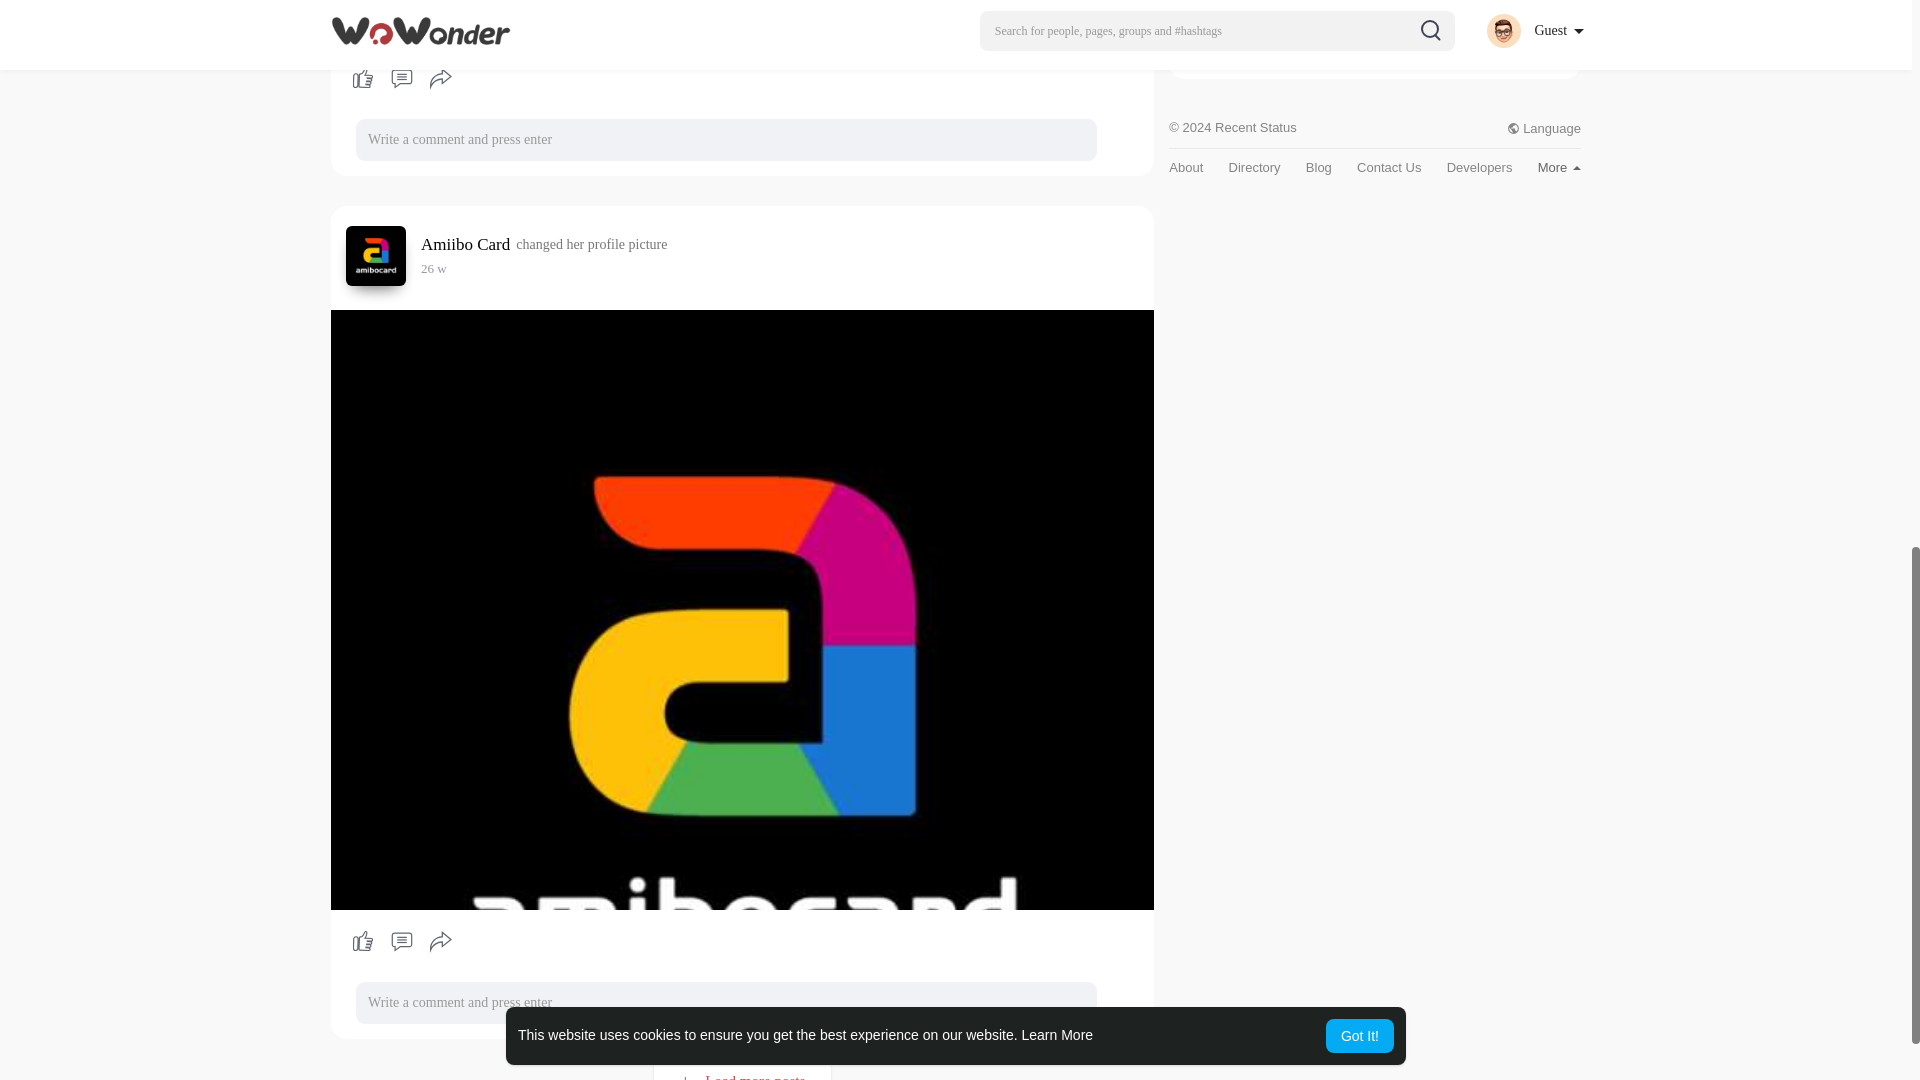 This screenshot has width=1920, height=1080. What do you see at coordinates (441, 942) in the screenshot?
I see `Share` at bounding box center [441, 942].